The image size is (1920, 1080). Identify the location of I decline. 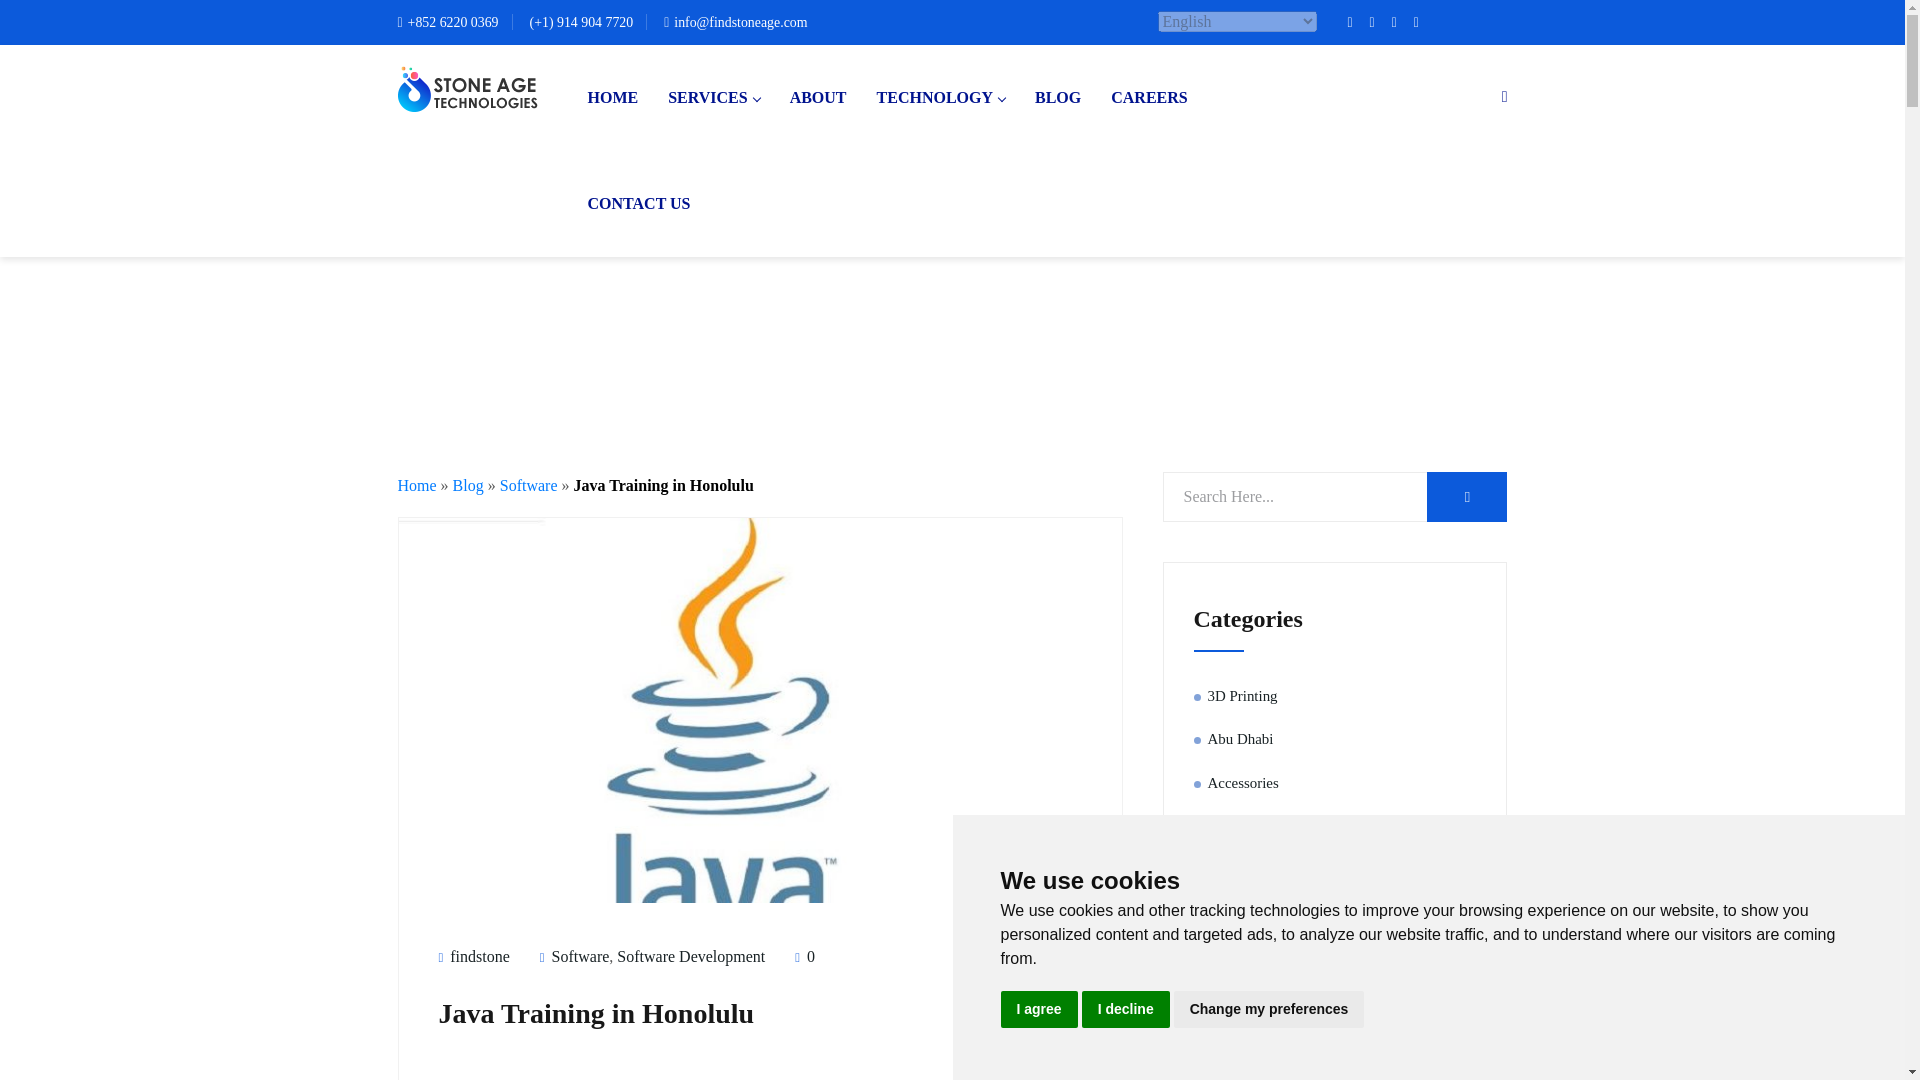
(1126, 1010).